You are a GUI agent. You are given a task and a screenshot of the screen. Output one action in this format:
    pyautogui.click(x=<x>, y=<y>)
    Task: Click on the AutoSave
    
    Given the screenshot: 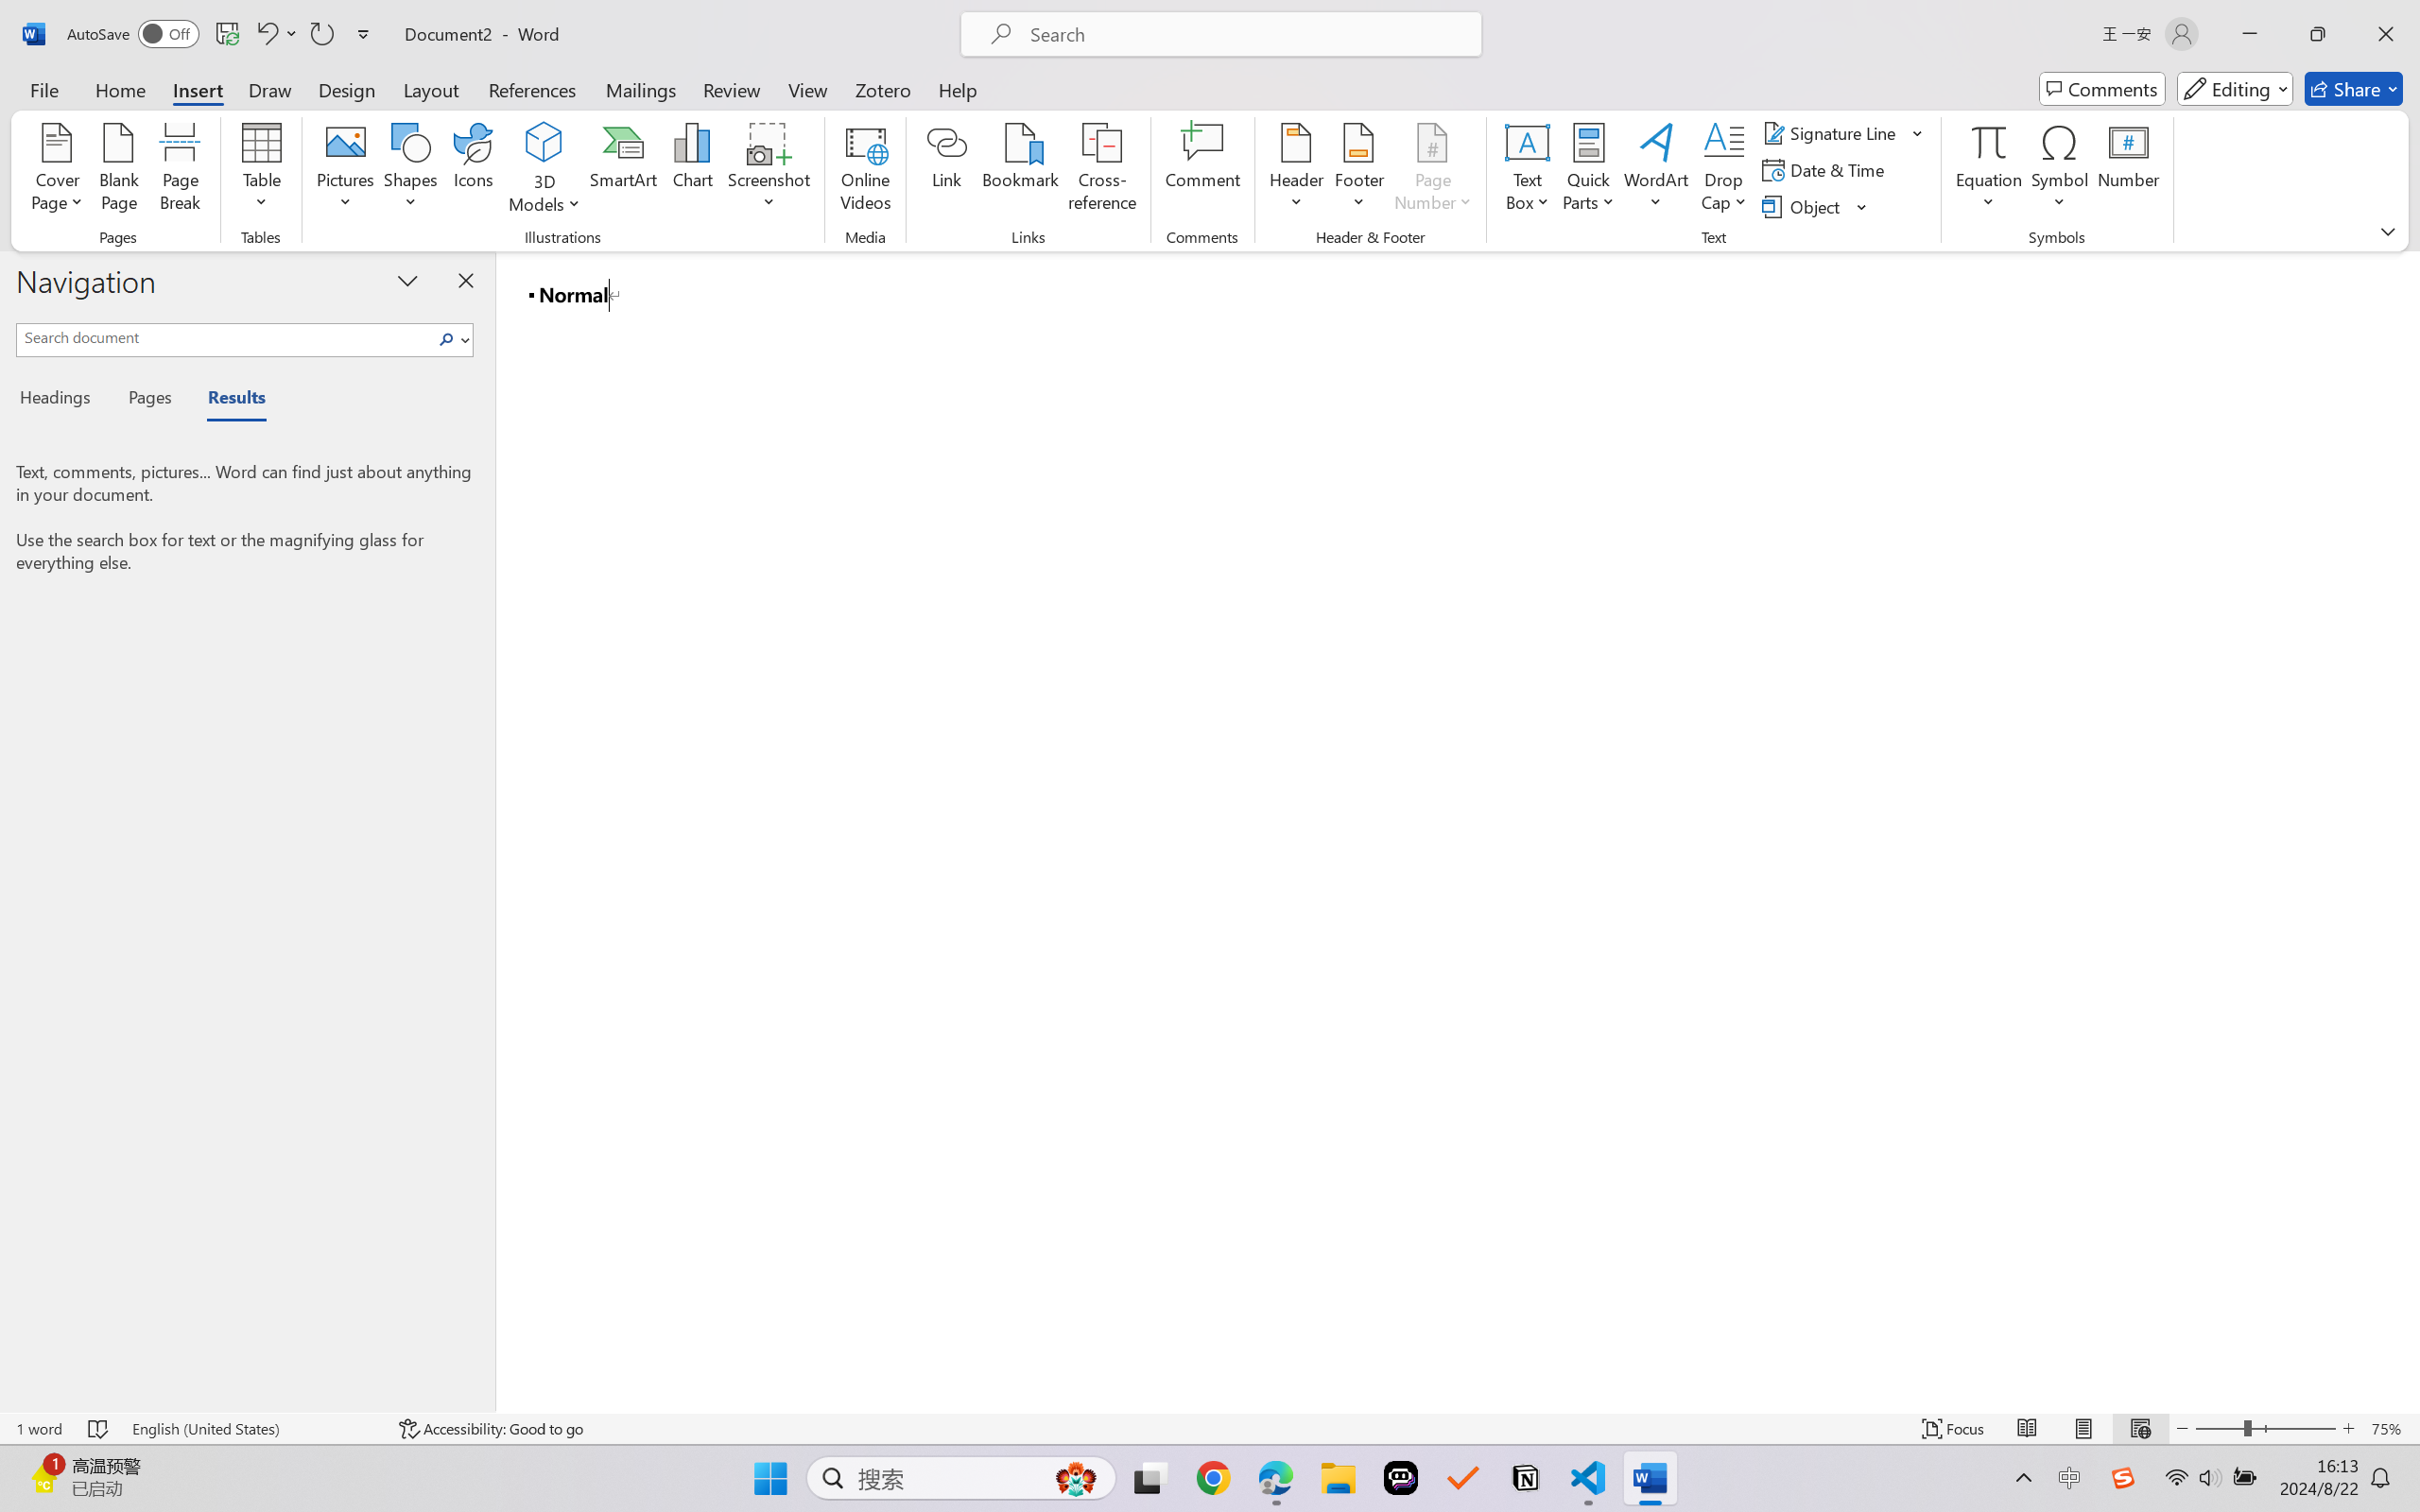 What is the action you would take?
    pyautogui.click(x=134, y=34)
    